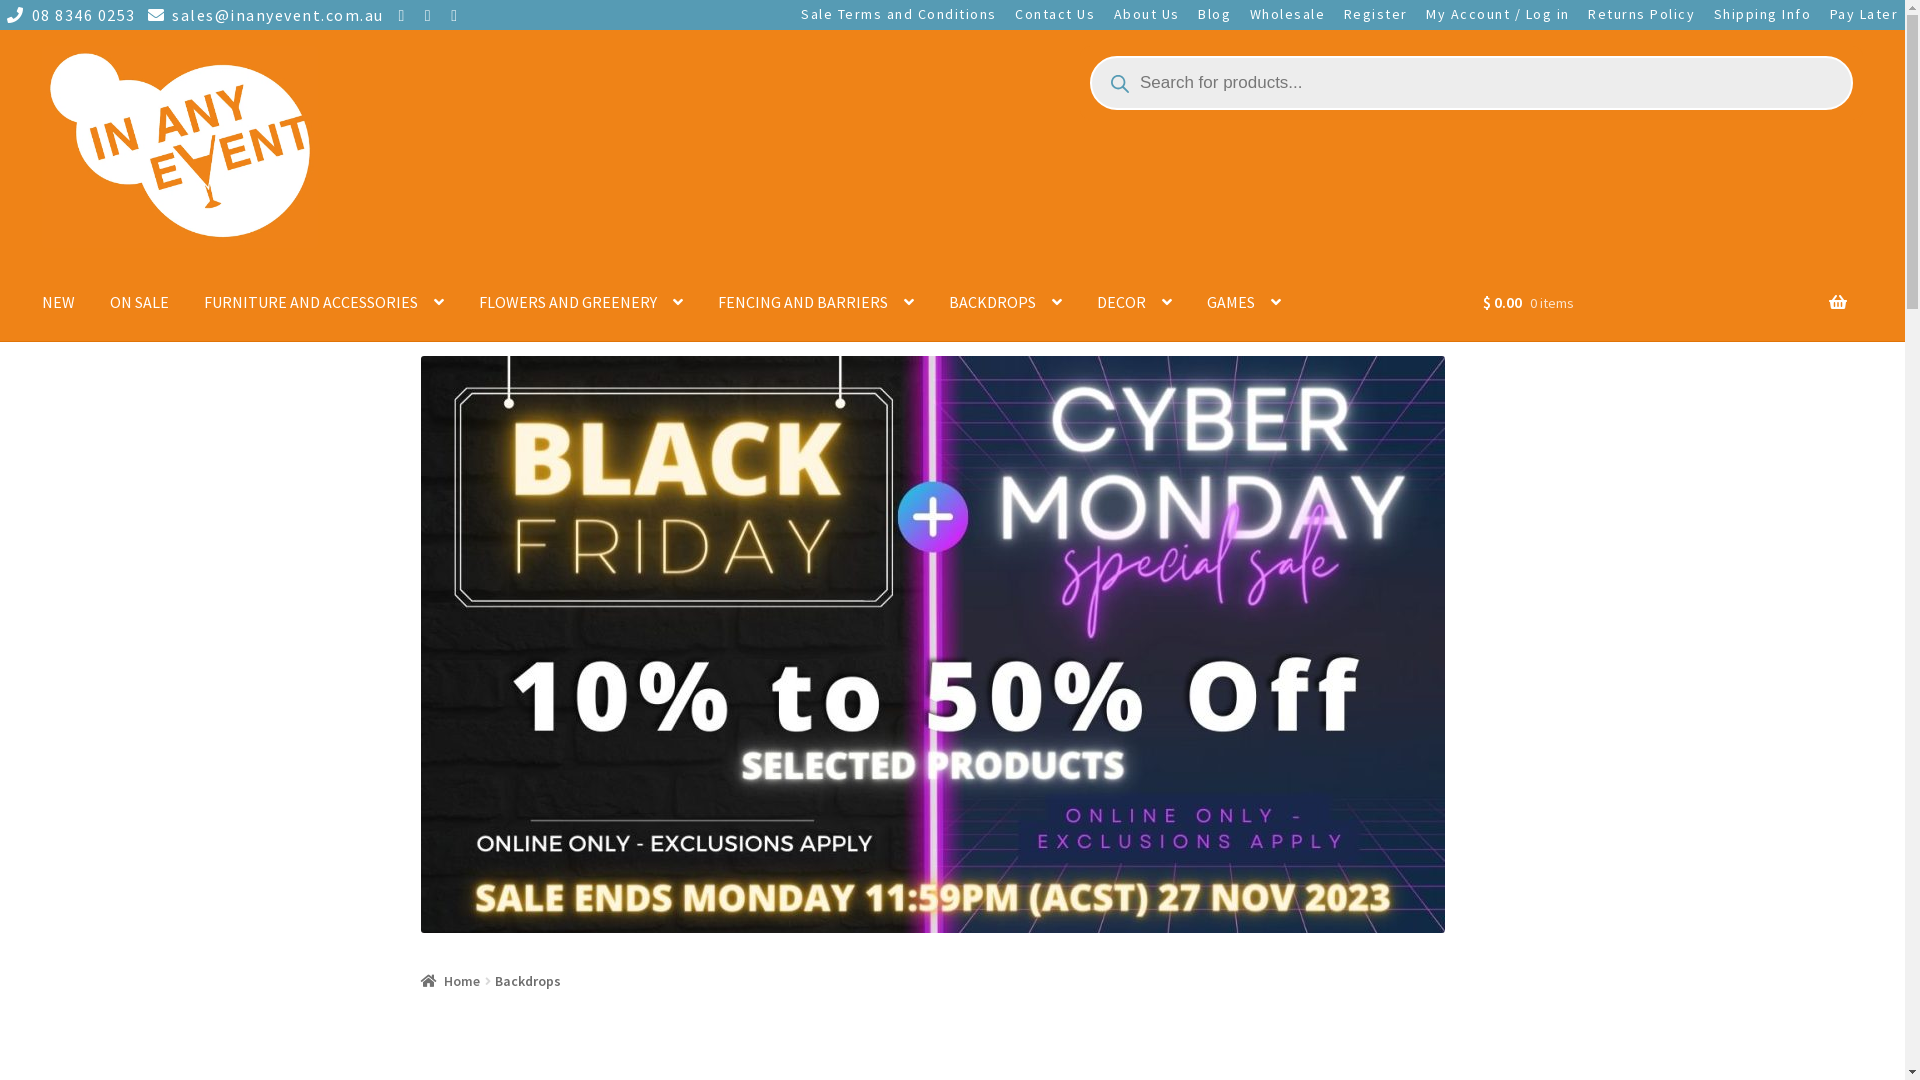 Image resolution: width=1920 pixels, height=1080 pixels. What do you see at coordinates (1498, 14) in the screenshot?
I see `My Account / Log in` at bounding box center [1498, 14].